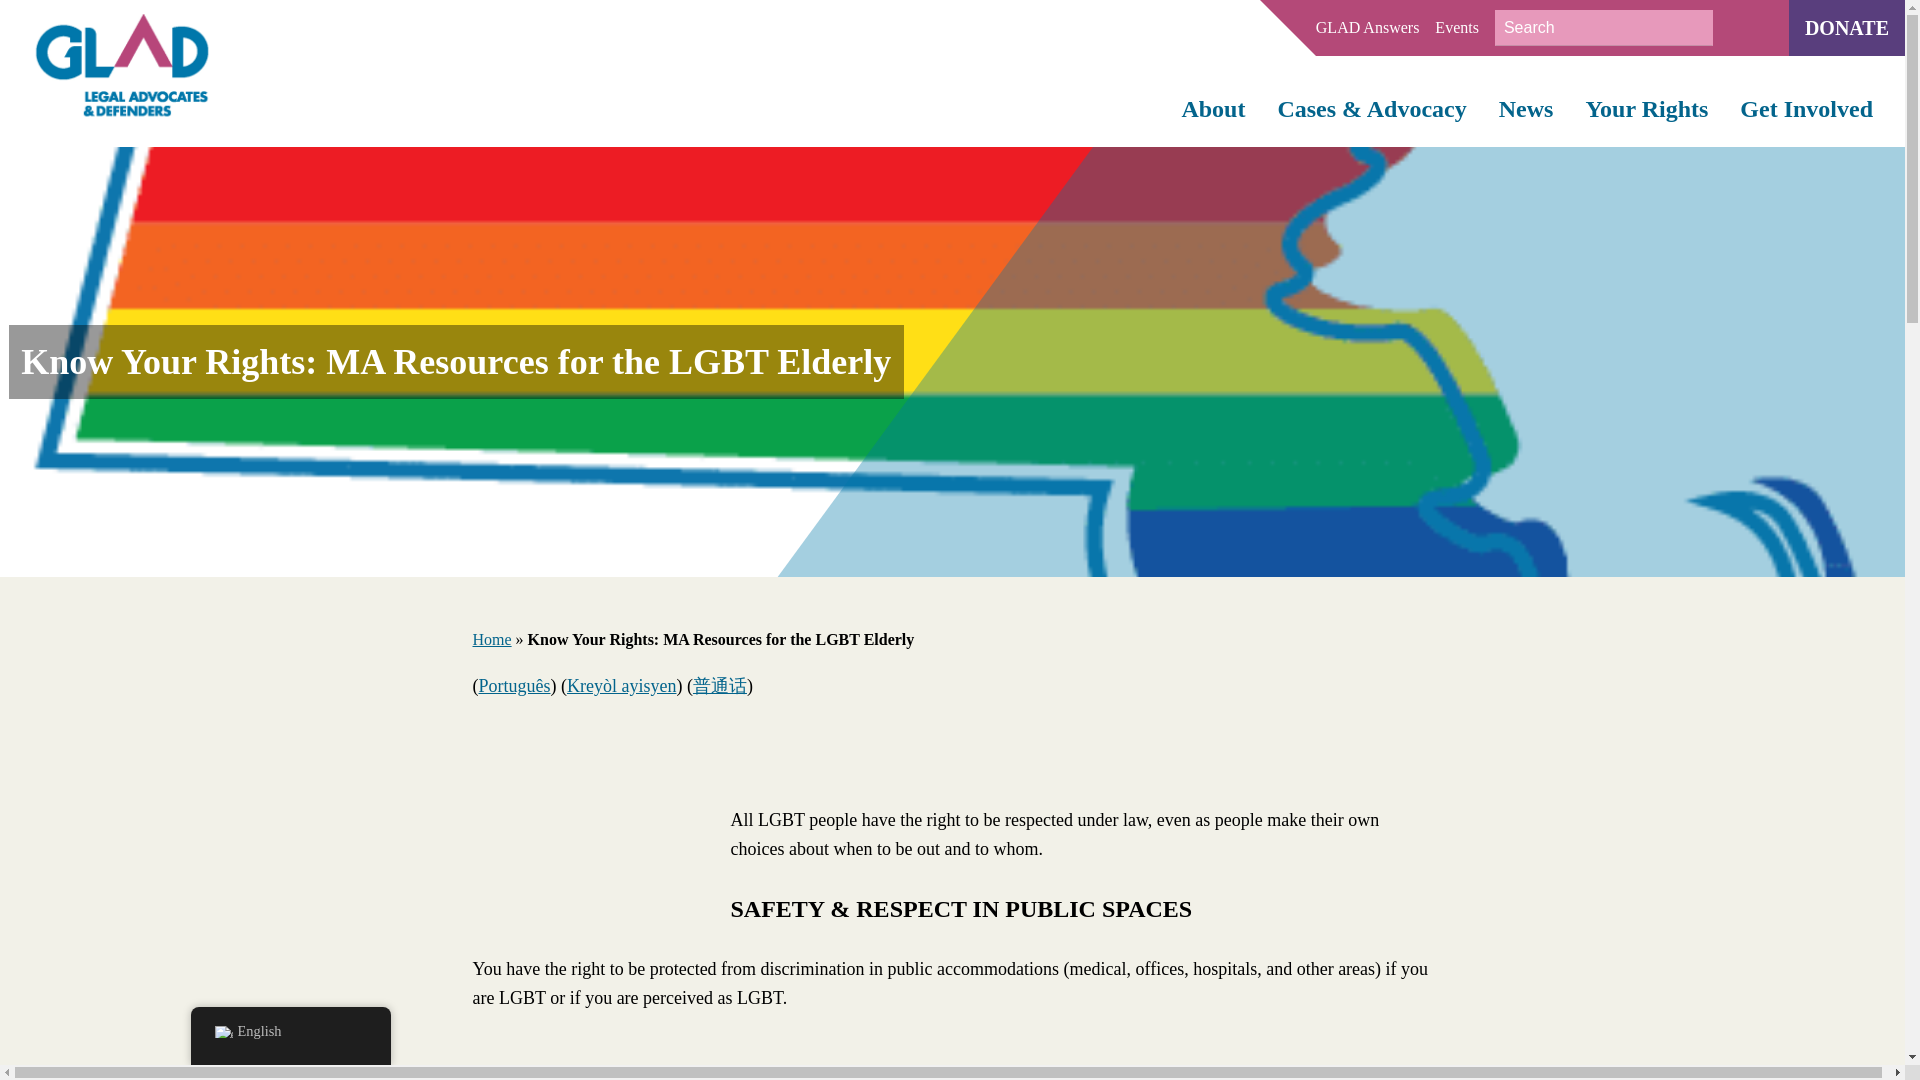  Describe the element at coordinates (1846, 28) in the screenshot. I see `DONATE` at that location.